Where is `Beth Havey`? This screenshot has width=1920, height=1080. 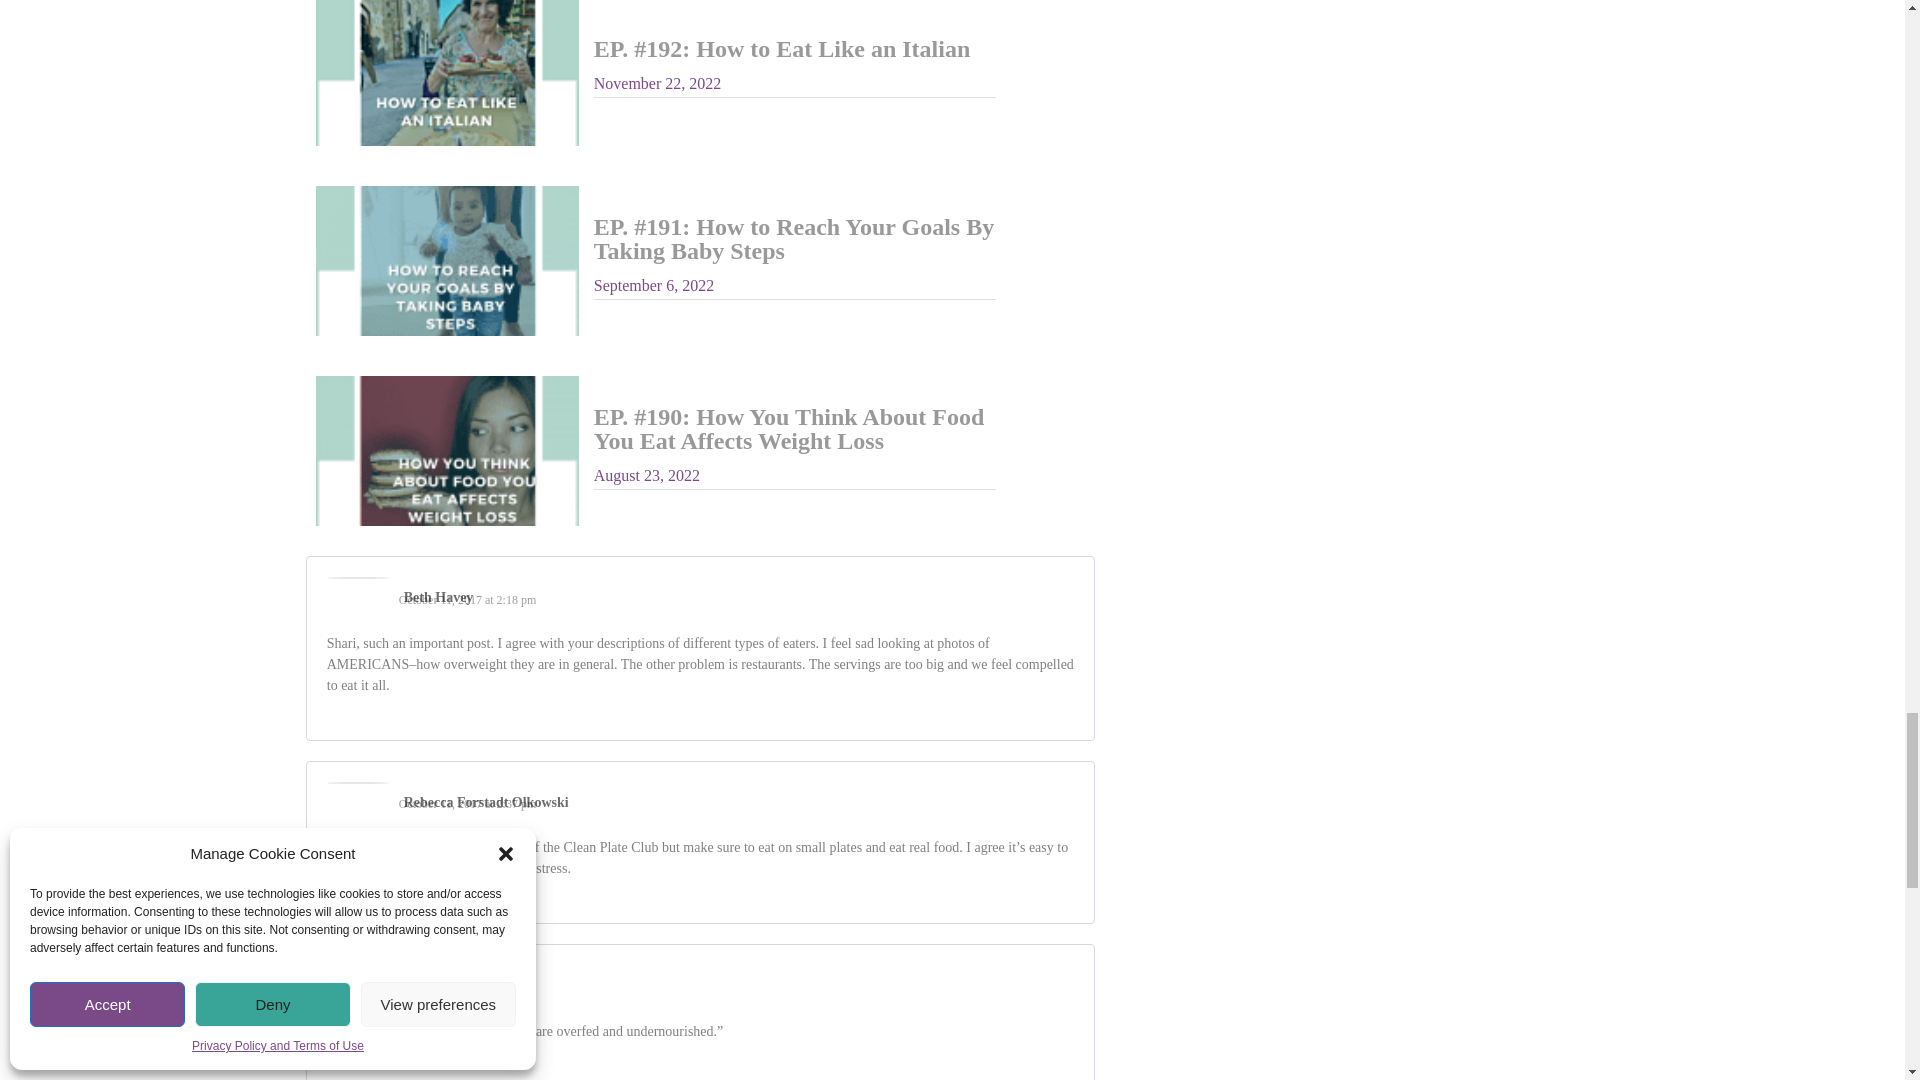 Beth Havey is located at coordinates (438, 598).